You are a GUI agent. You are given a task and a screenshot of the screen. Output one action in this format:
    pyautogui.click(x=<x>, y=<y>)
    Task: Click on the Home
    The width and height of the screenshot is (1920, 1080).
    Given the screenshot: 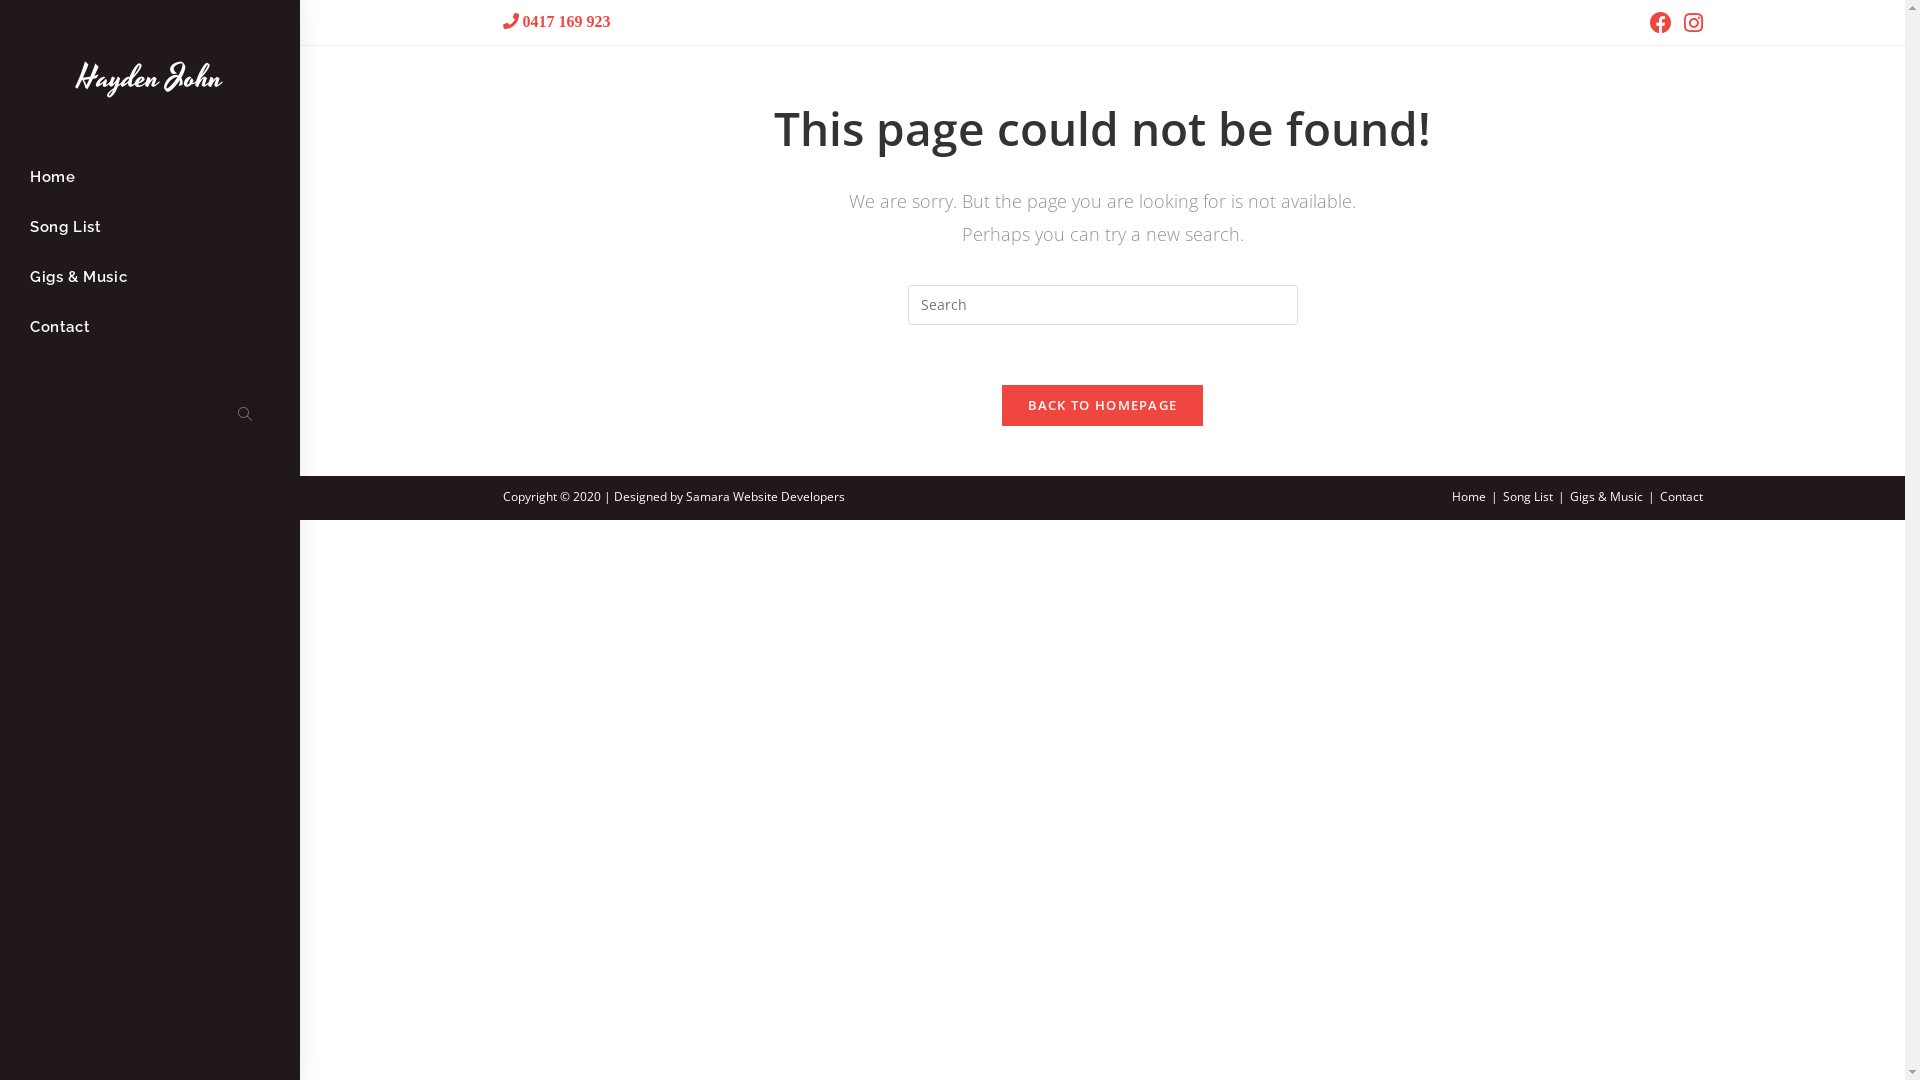 What is the action you would take?
    pyautogui.click(x=150, y=178)
    